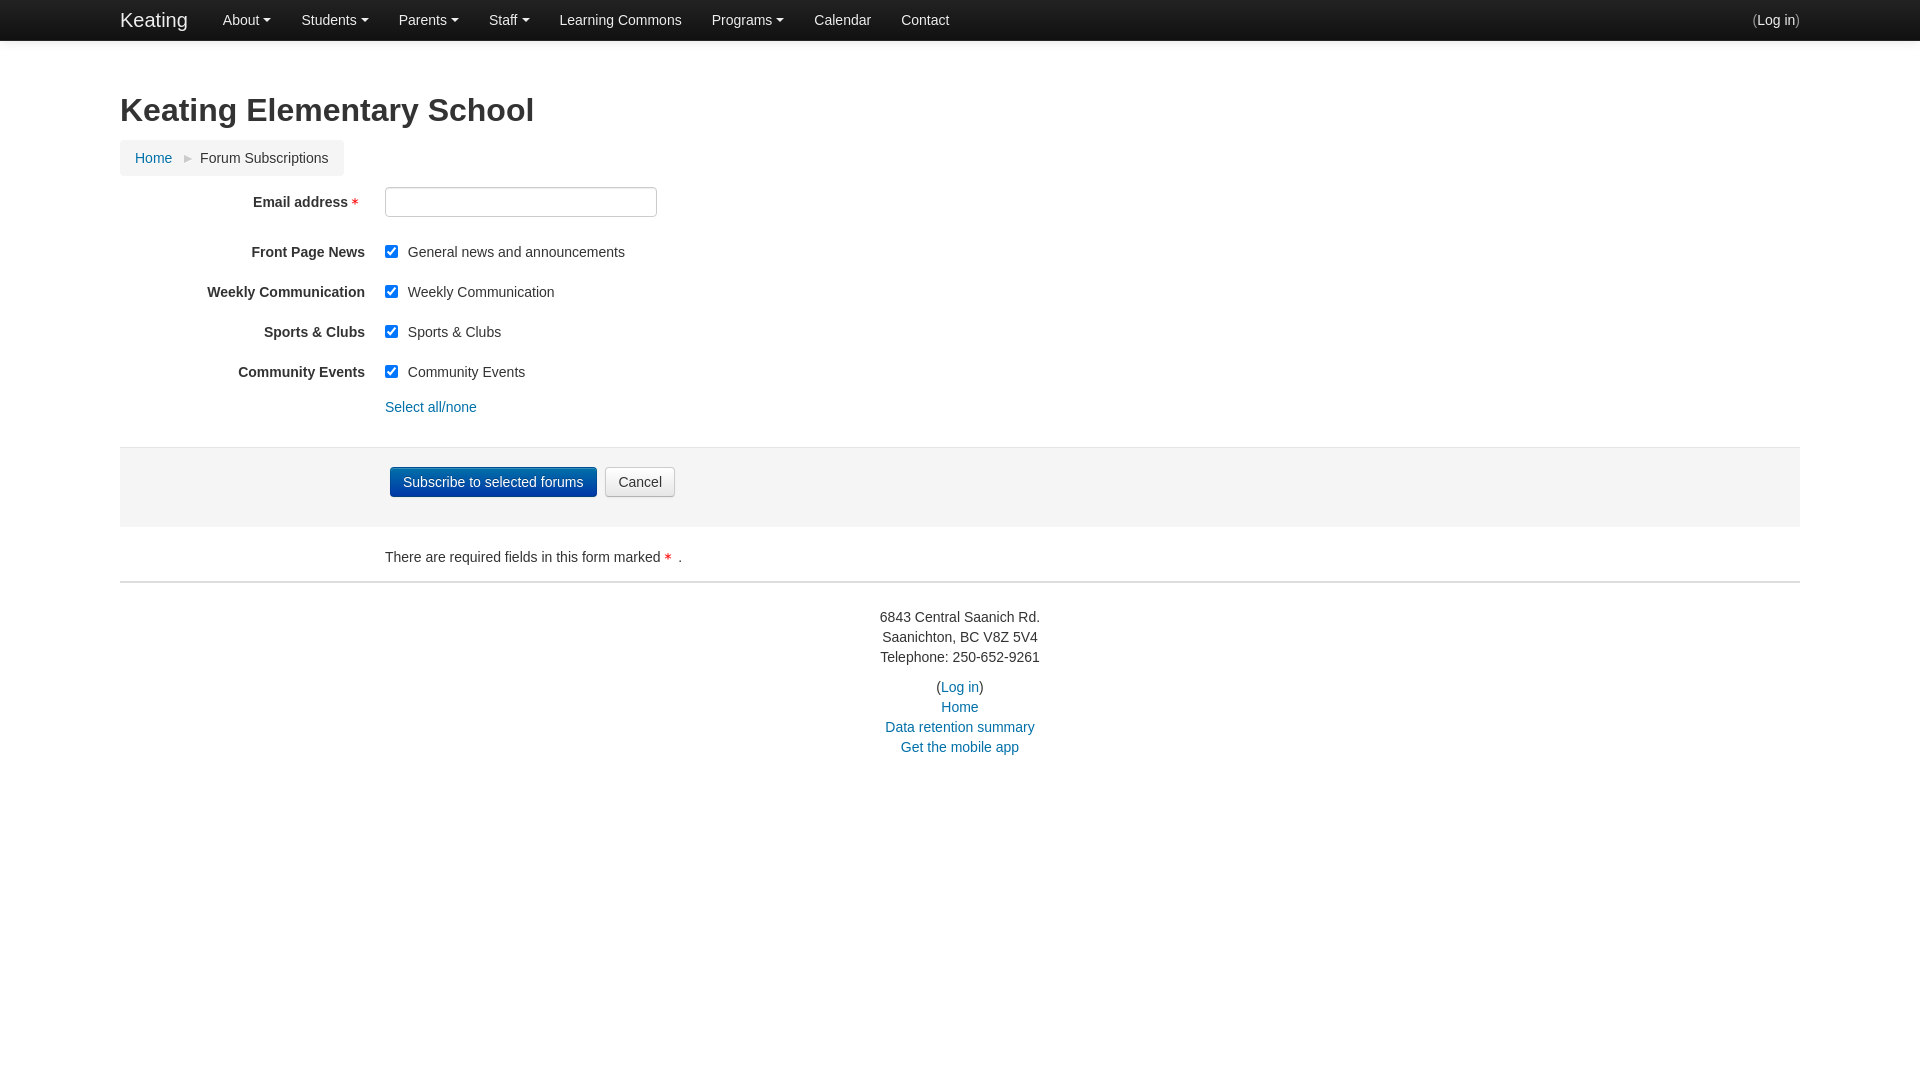 The width and height of the screenshot is (1920, 1080). What do you see at coordinates (334, 20) in the screenshot?
I see `Students` at bounding box center [334, 20].